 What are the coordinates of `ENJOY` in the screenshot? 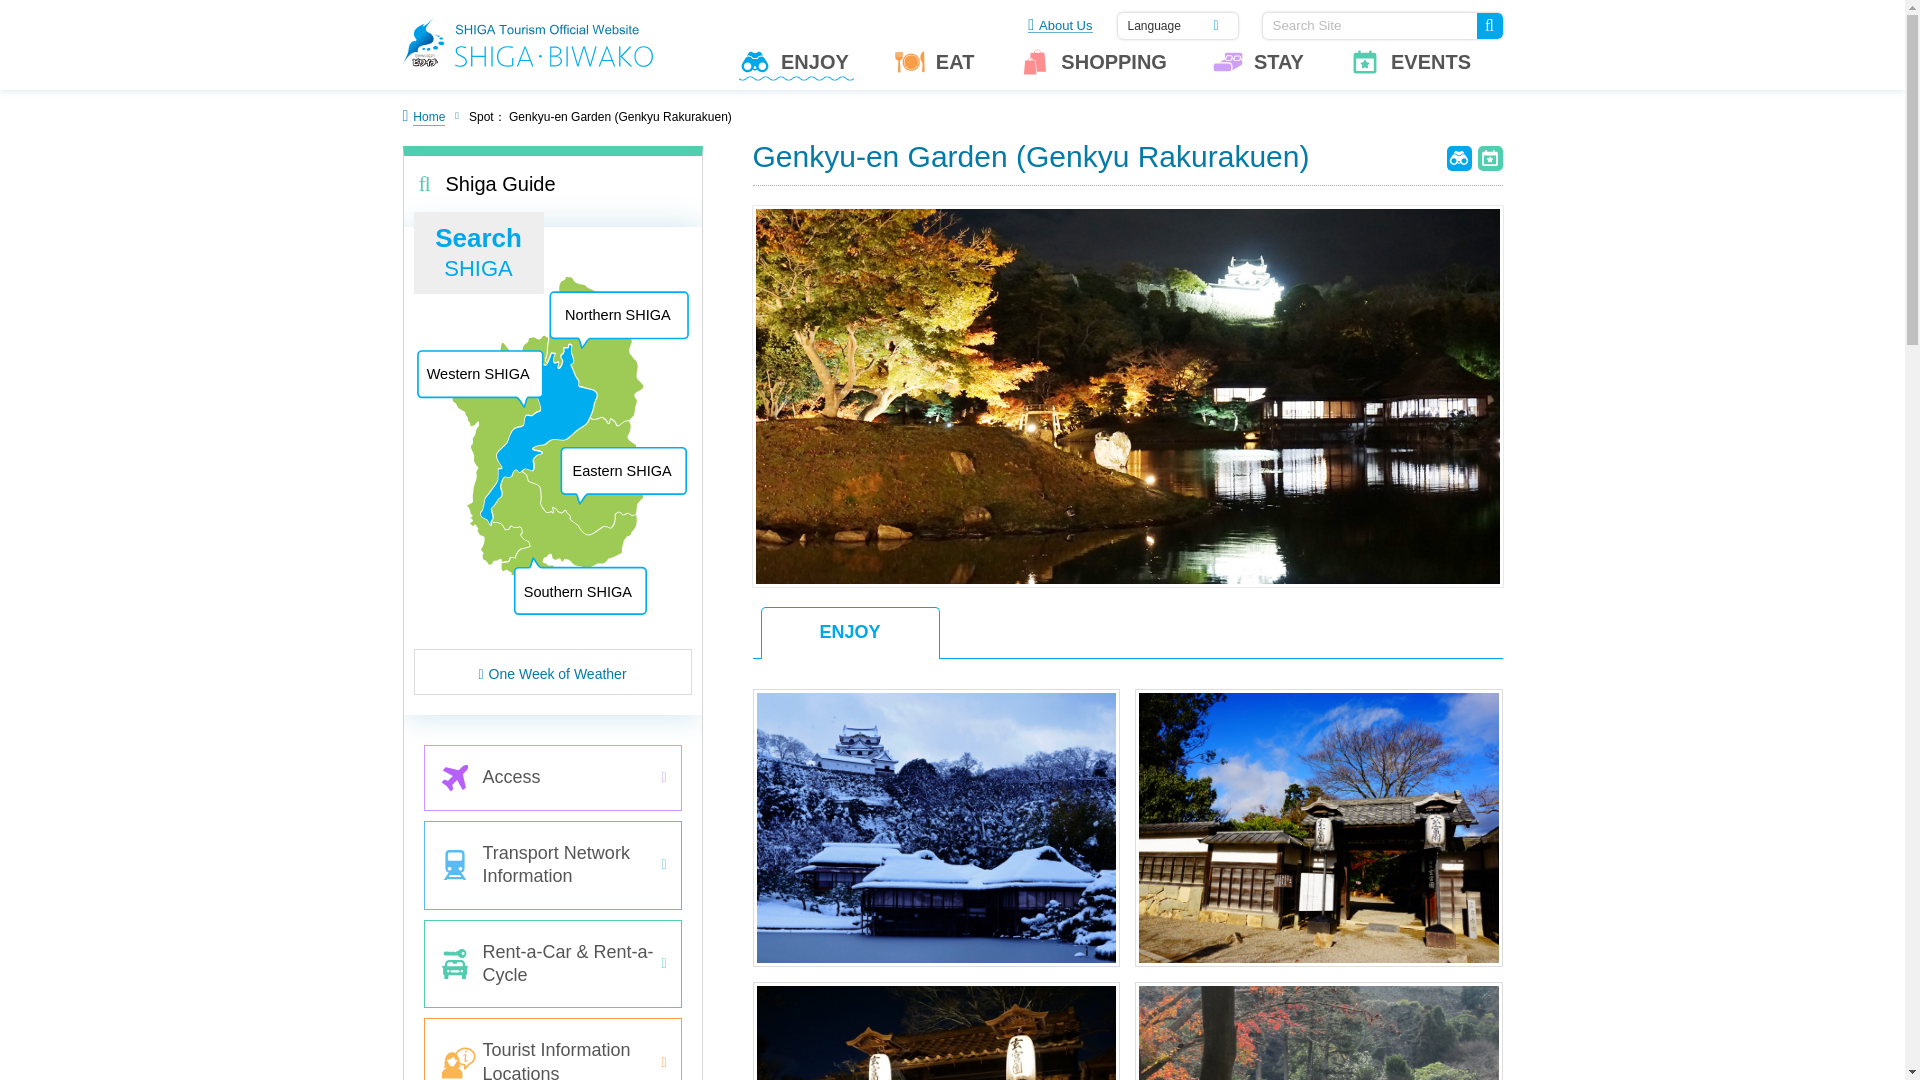 It's located at (796, 68).